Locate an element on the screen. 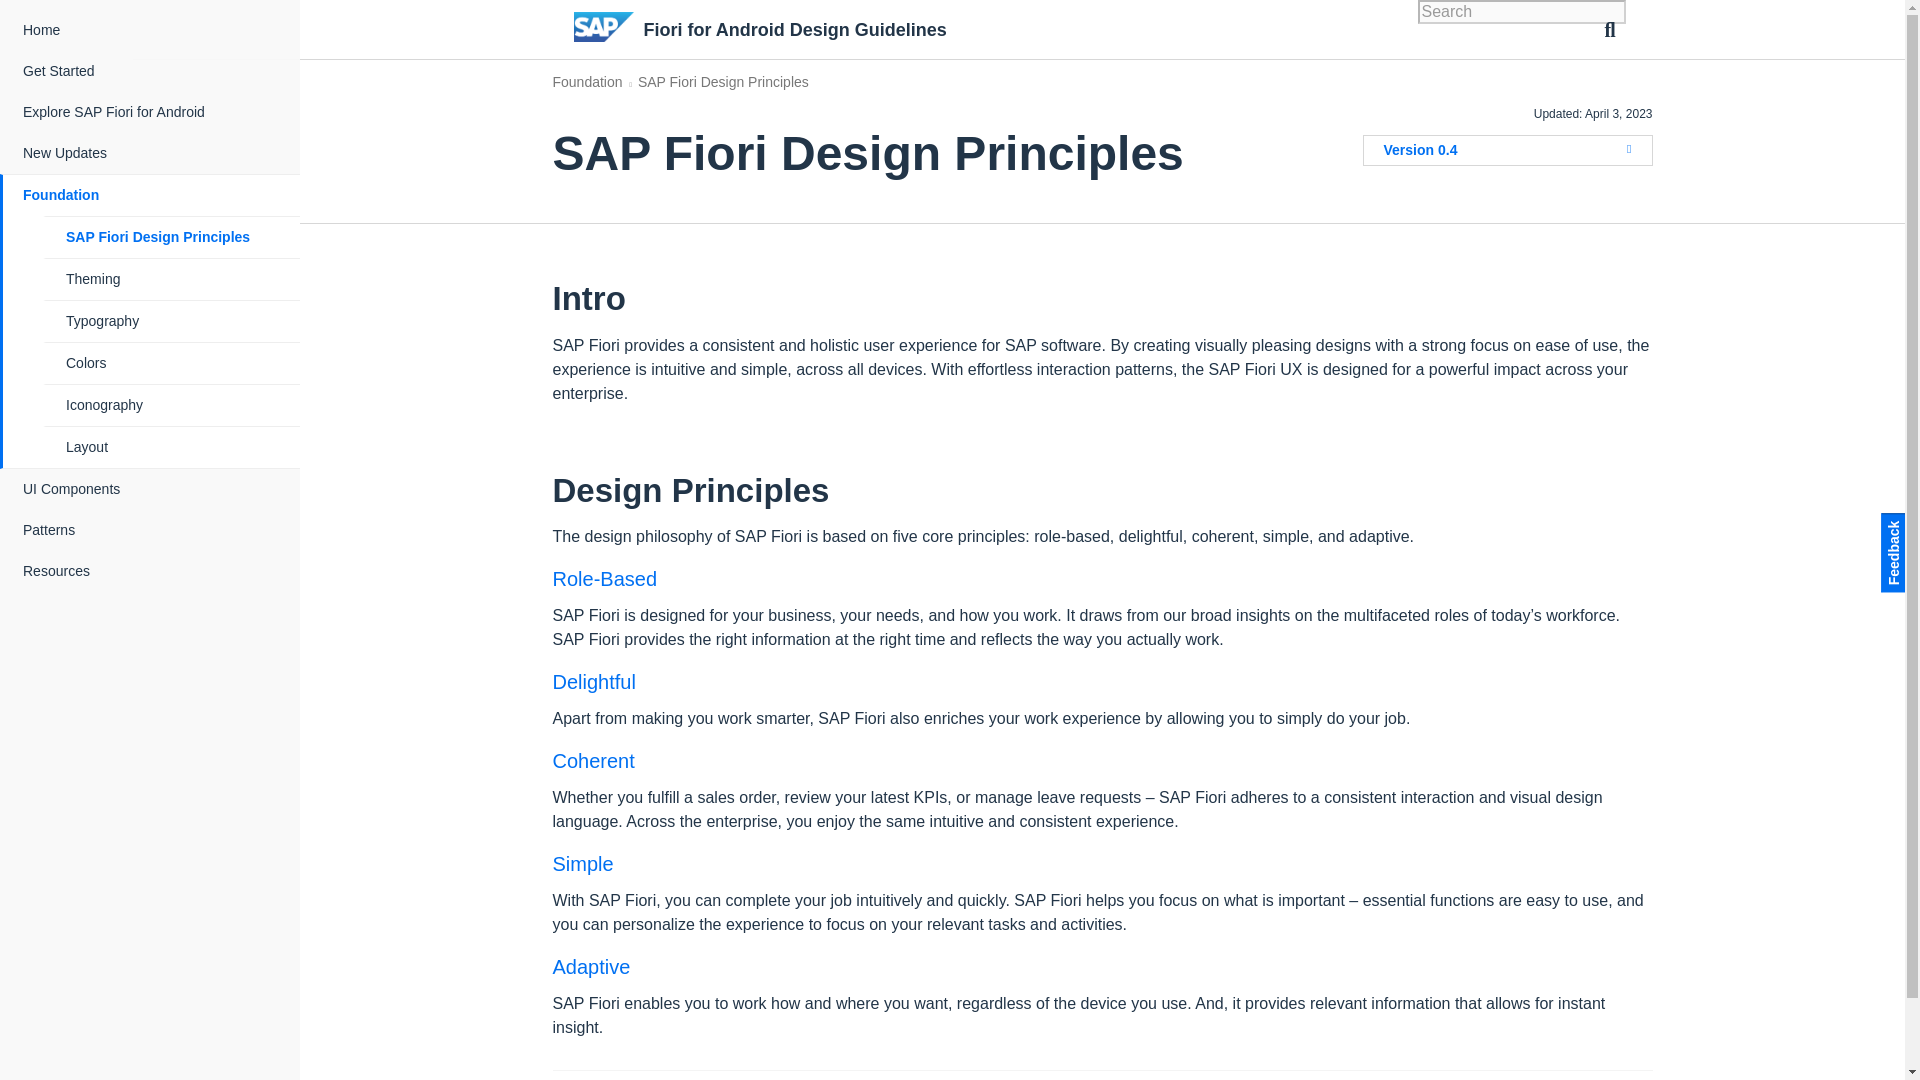  Get Started is located at coordinates (151, 70).